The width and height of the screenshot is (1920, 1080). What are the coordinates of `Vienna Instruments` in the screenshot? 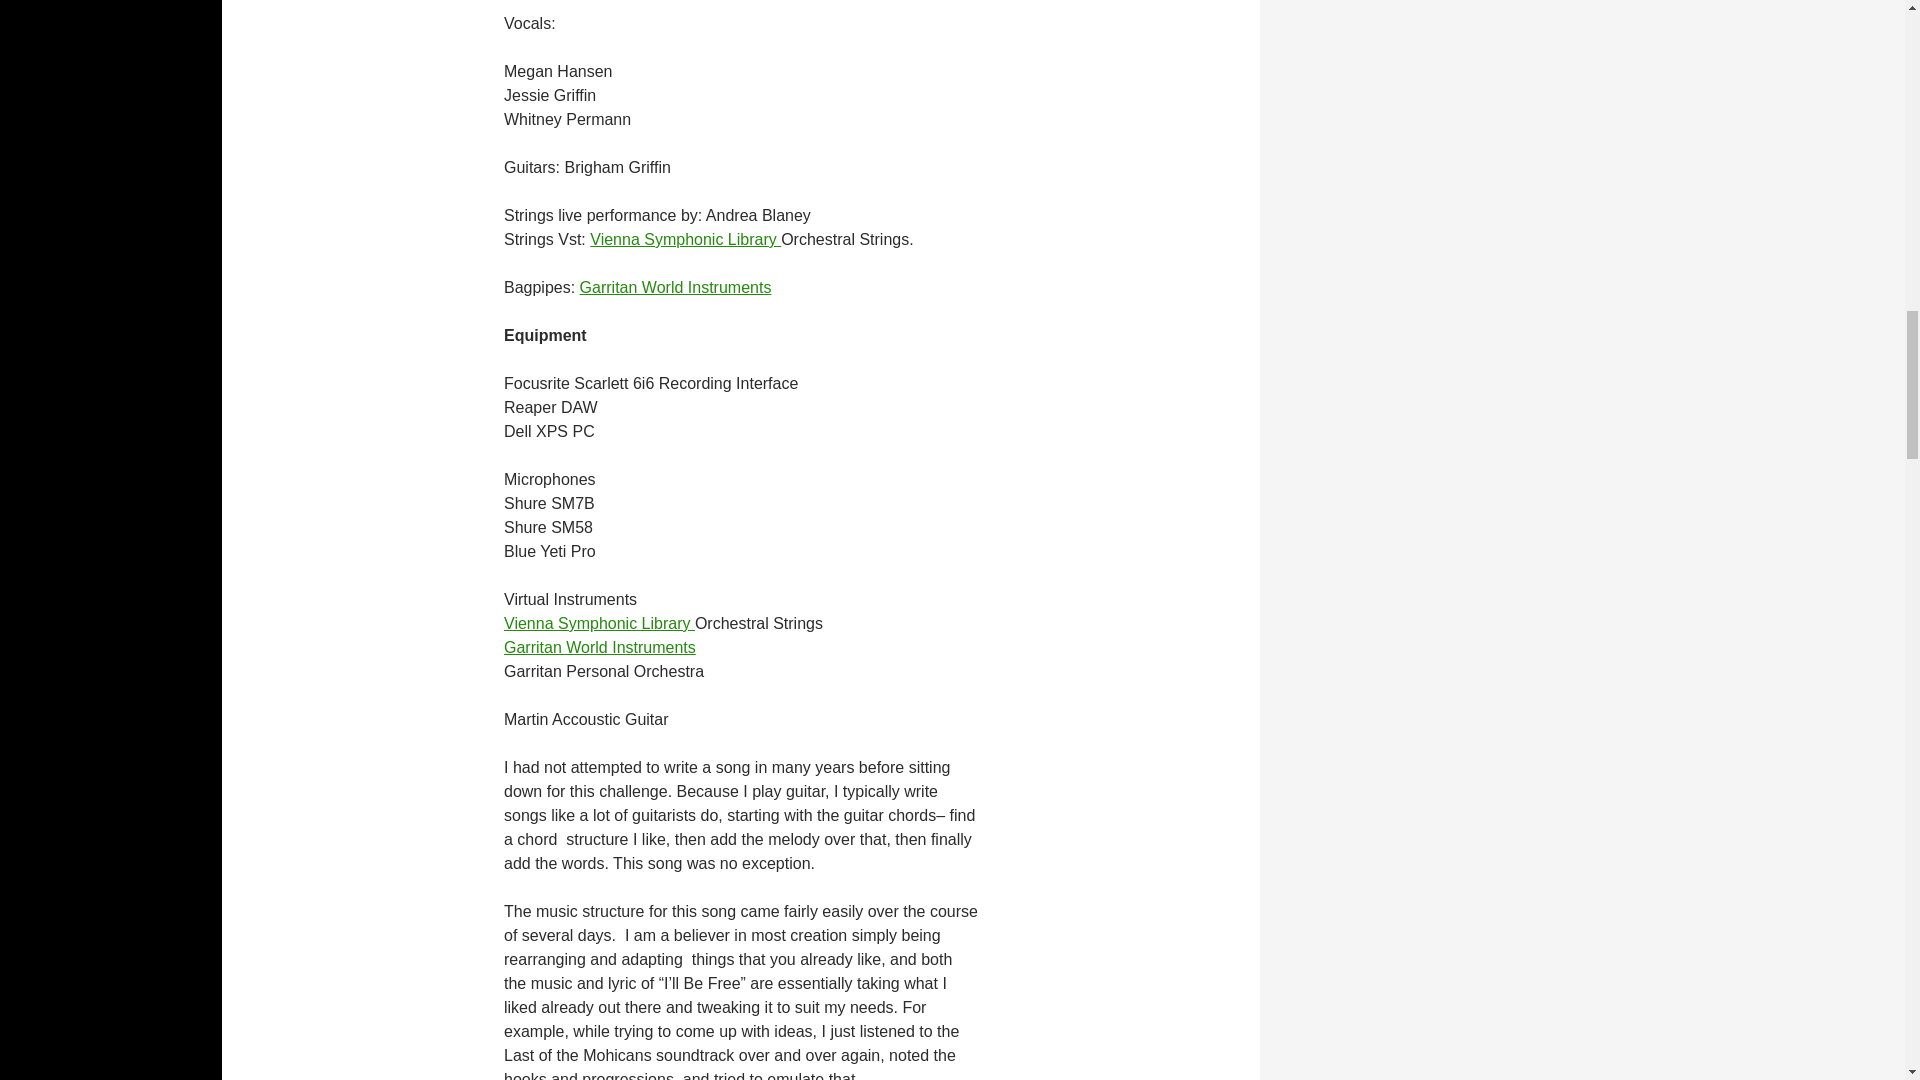 It's located at (599, 622).